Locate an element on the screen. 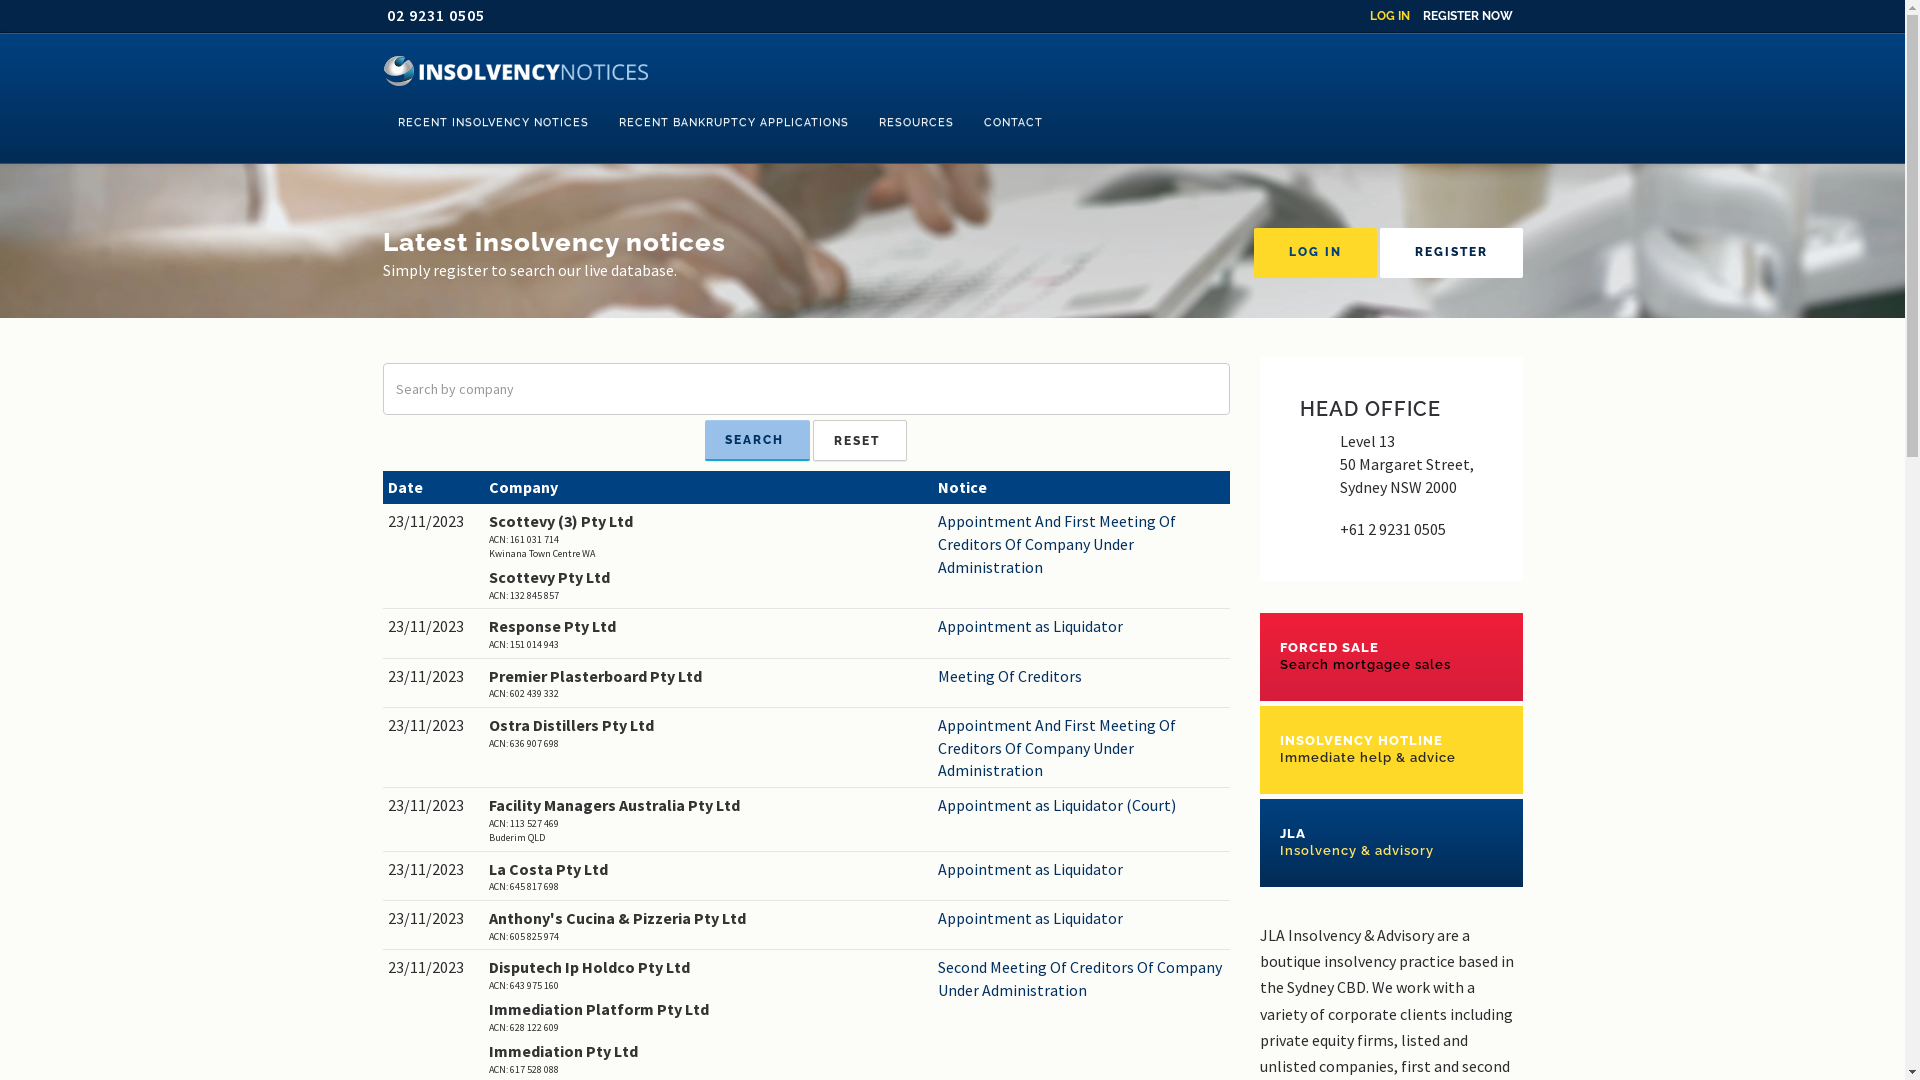  LOG IN is located at coordinates (1390, 16).